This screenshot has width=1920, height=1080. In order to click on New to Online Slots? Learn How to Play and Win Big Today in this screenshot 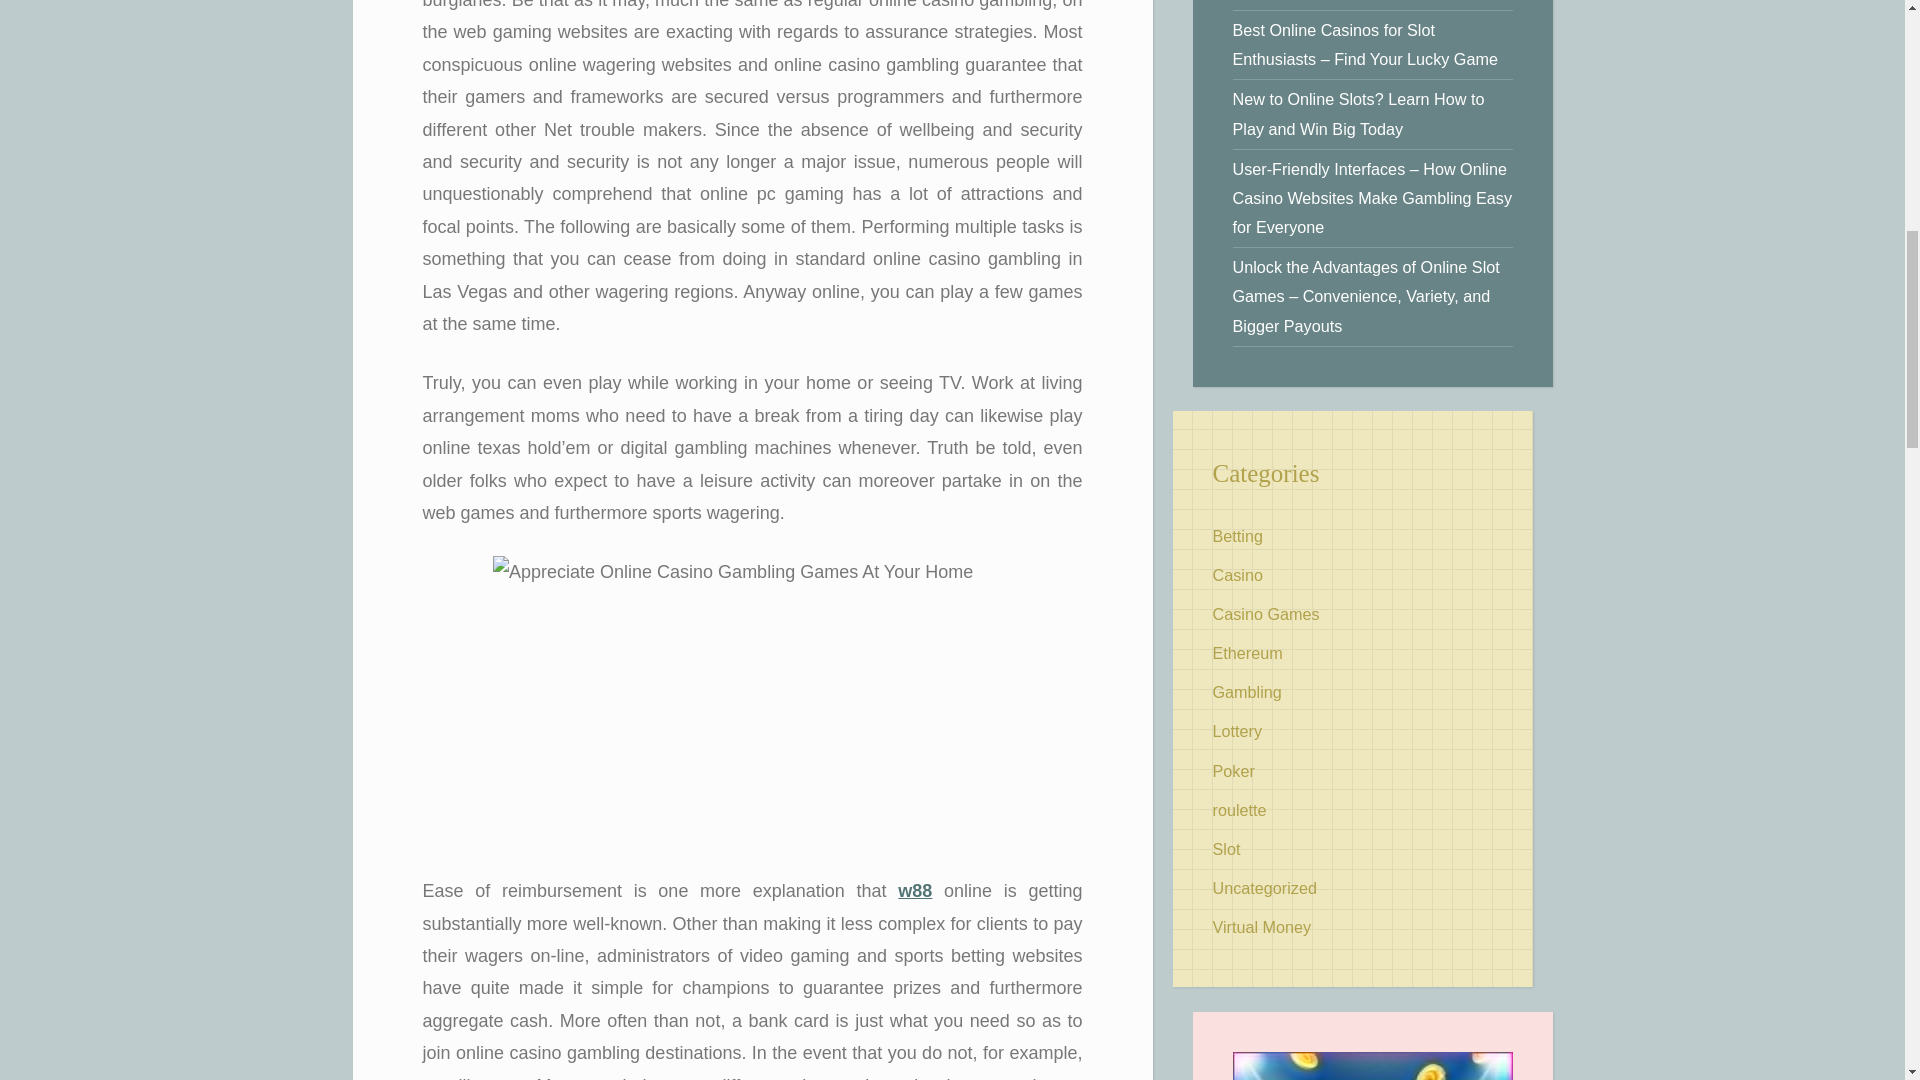, I will do `click(1358, 113)`.